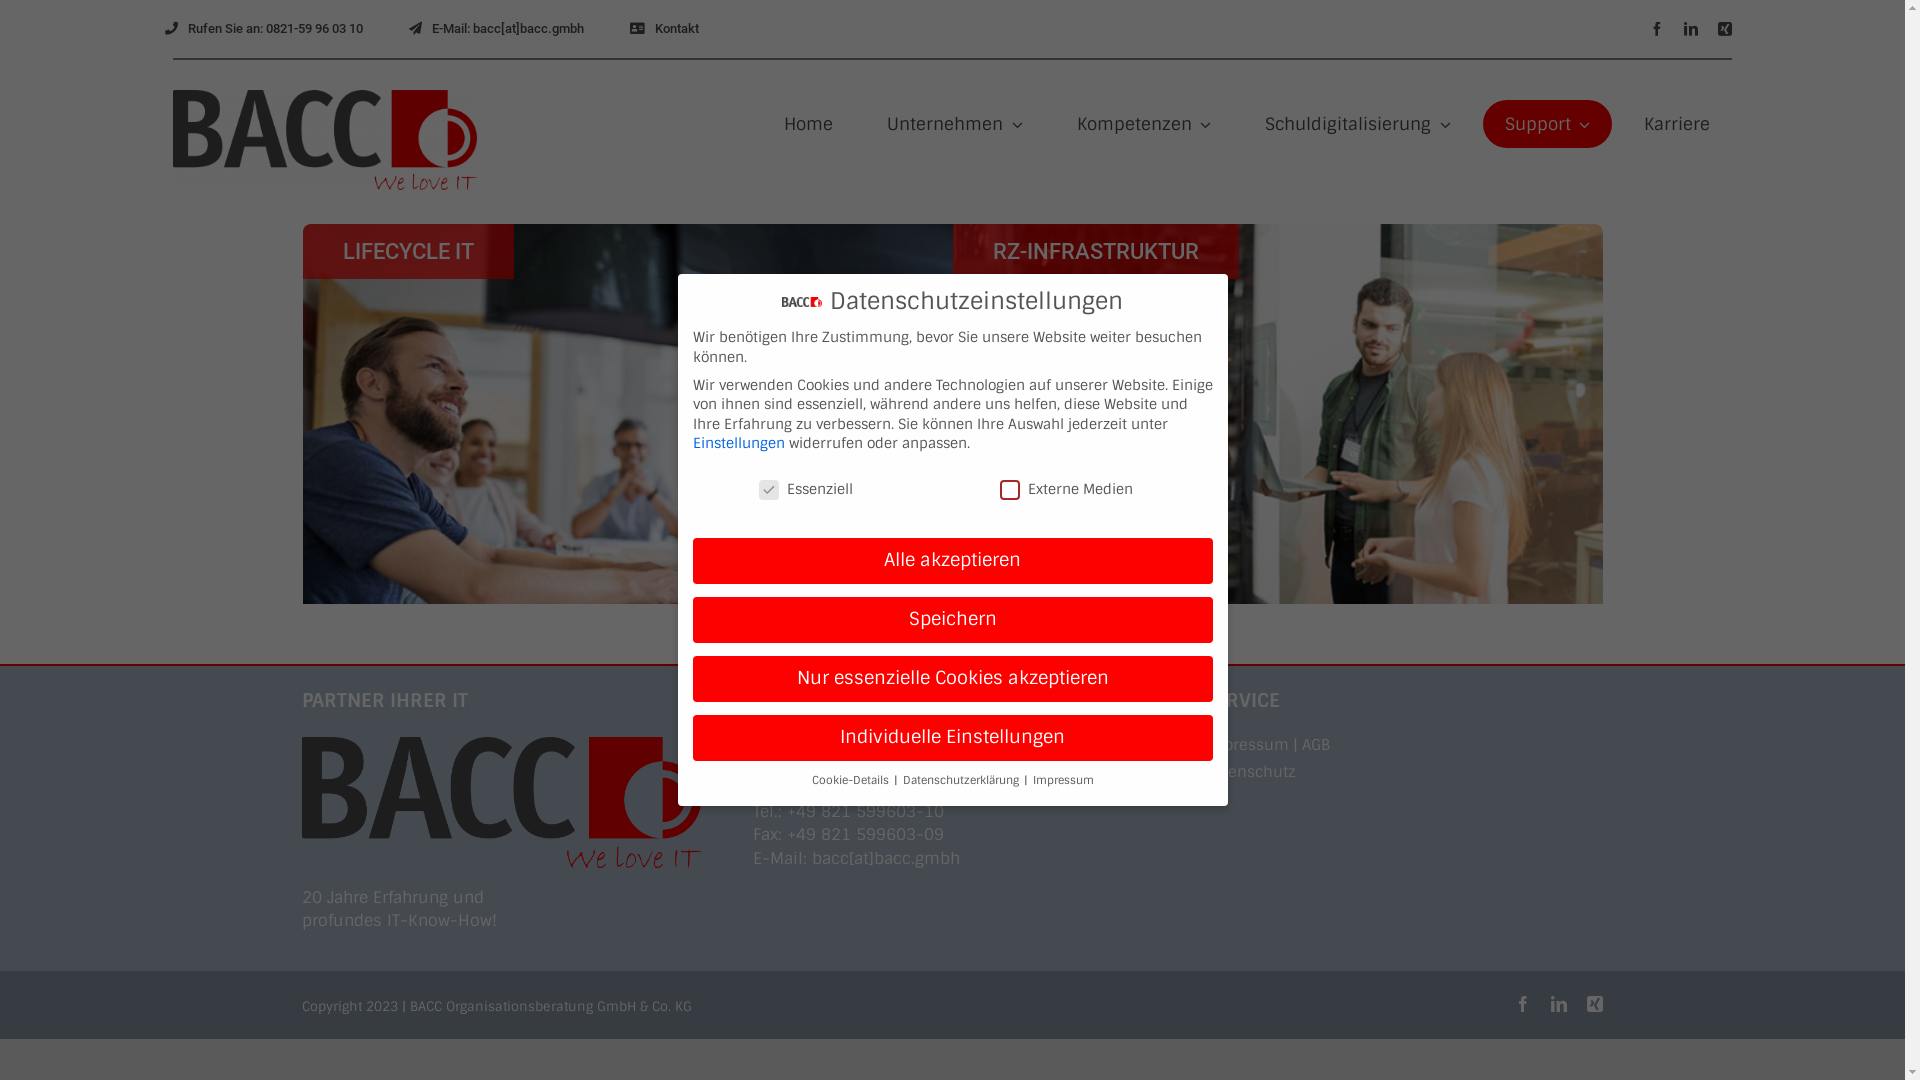 This screenshot has height=1080, width=1920. What do you see at coordinates (496, 29) in the screenshot?
I see `E-Mail: bacc[at]bacc.gmbh` at bounding box center [496, 29].